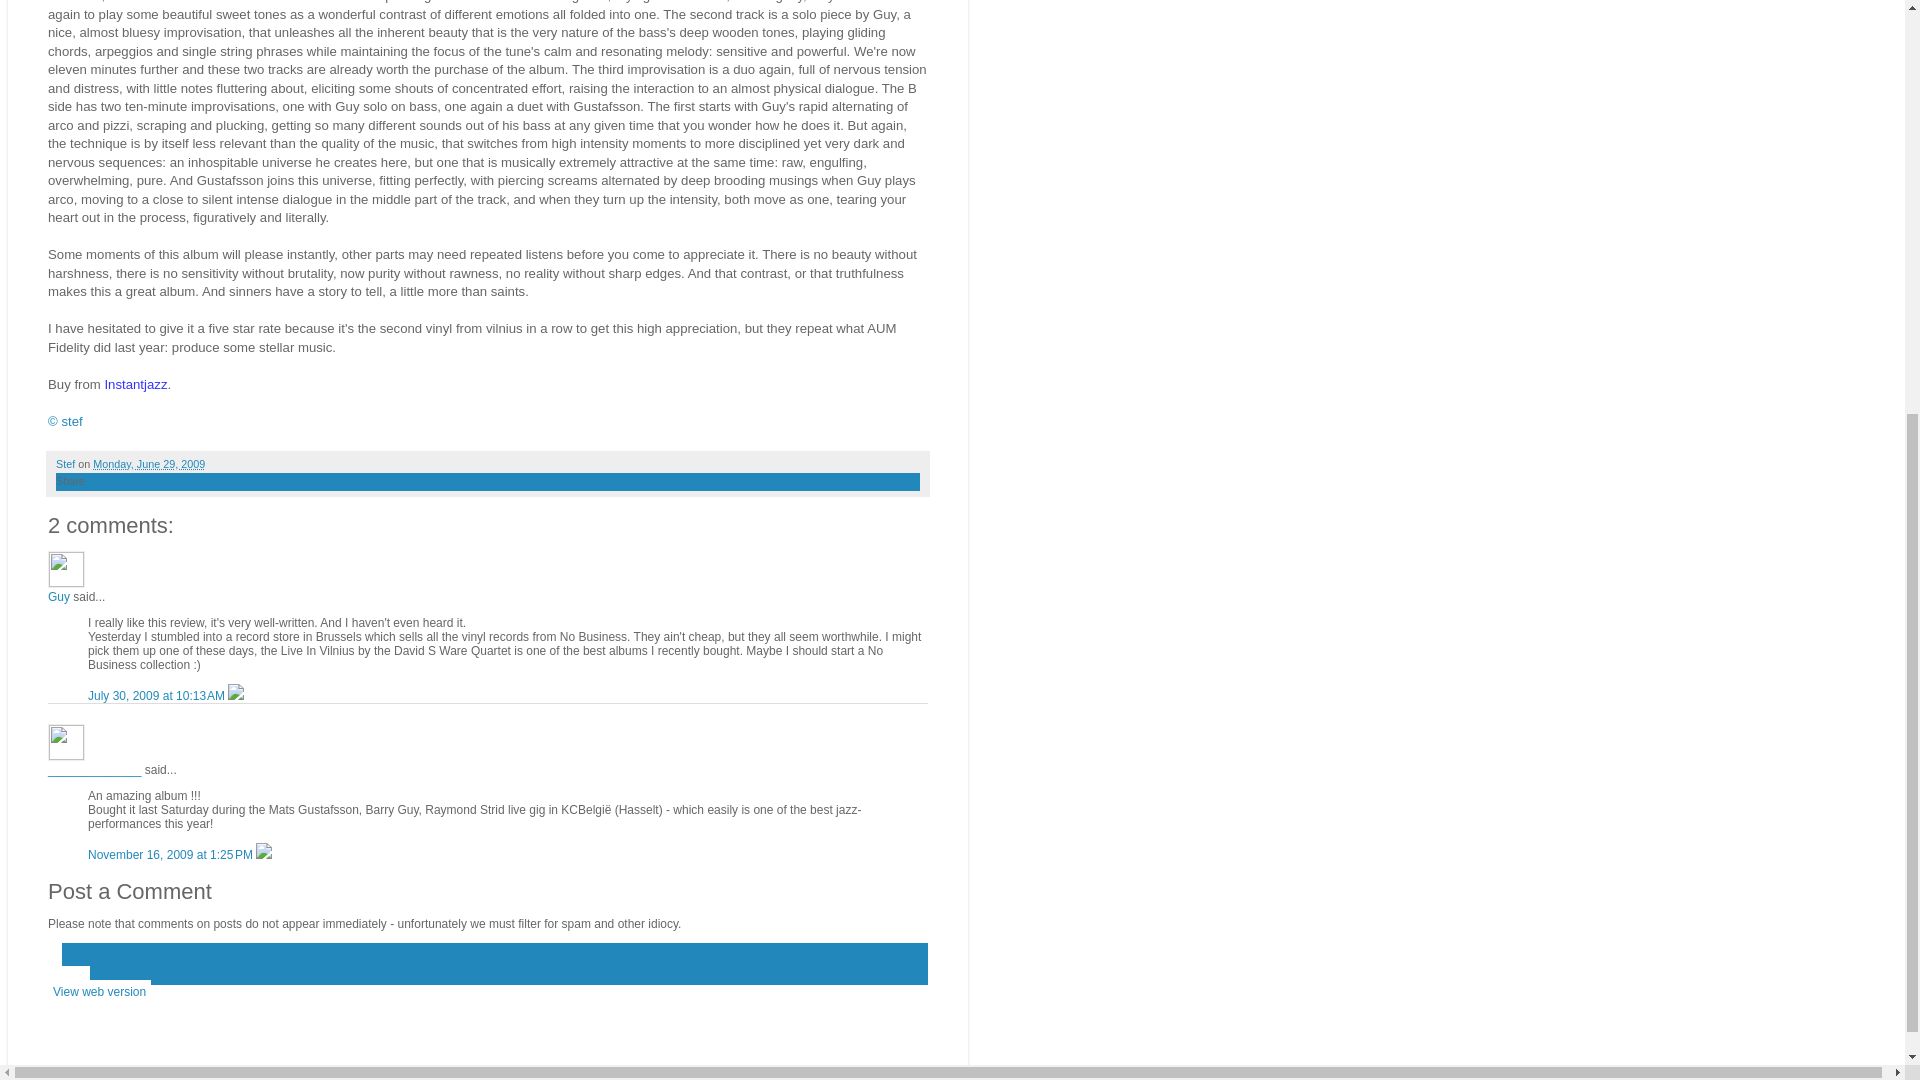  Describe the element at coordinates (148, 463) in the screenshot. I see `Monday, June 29, 2009` at that location.